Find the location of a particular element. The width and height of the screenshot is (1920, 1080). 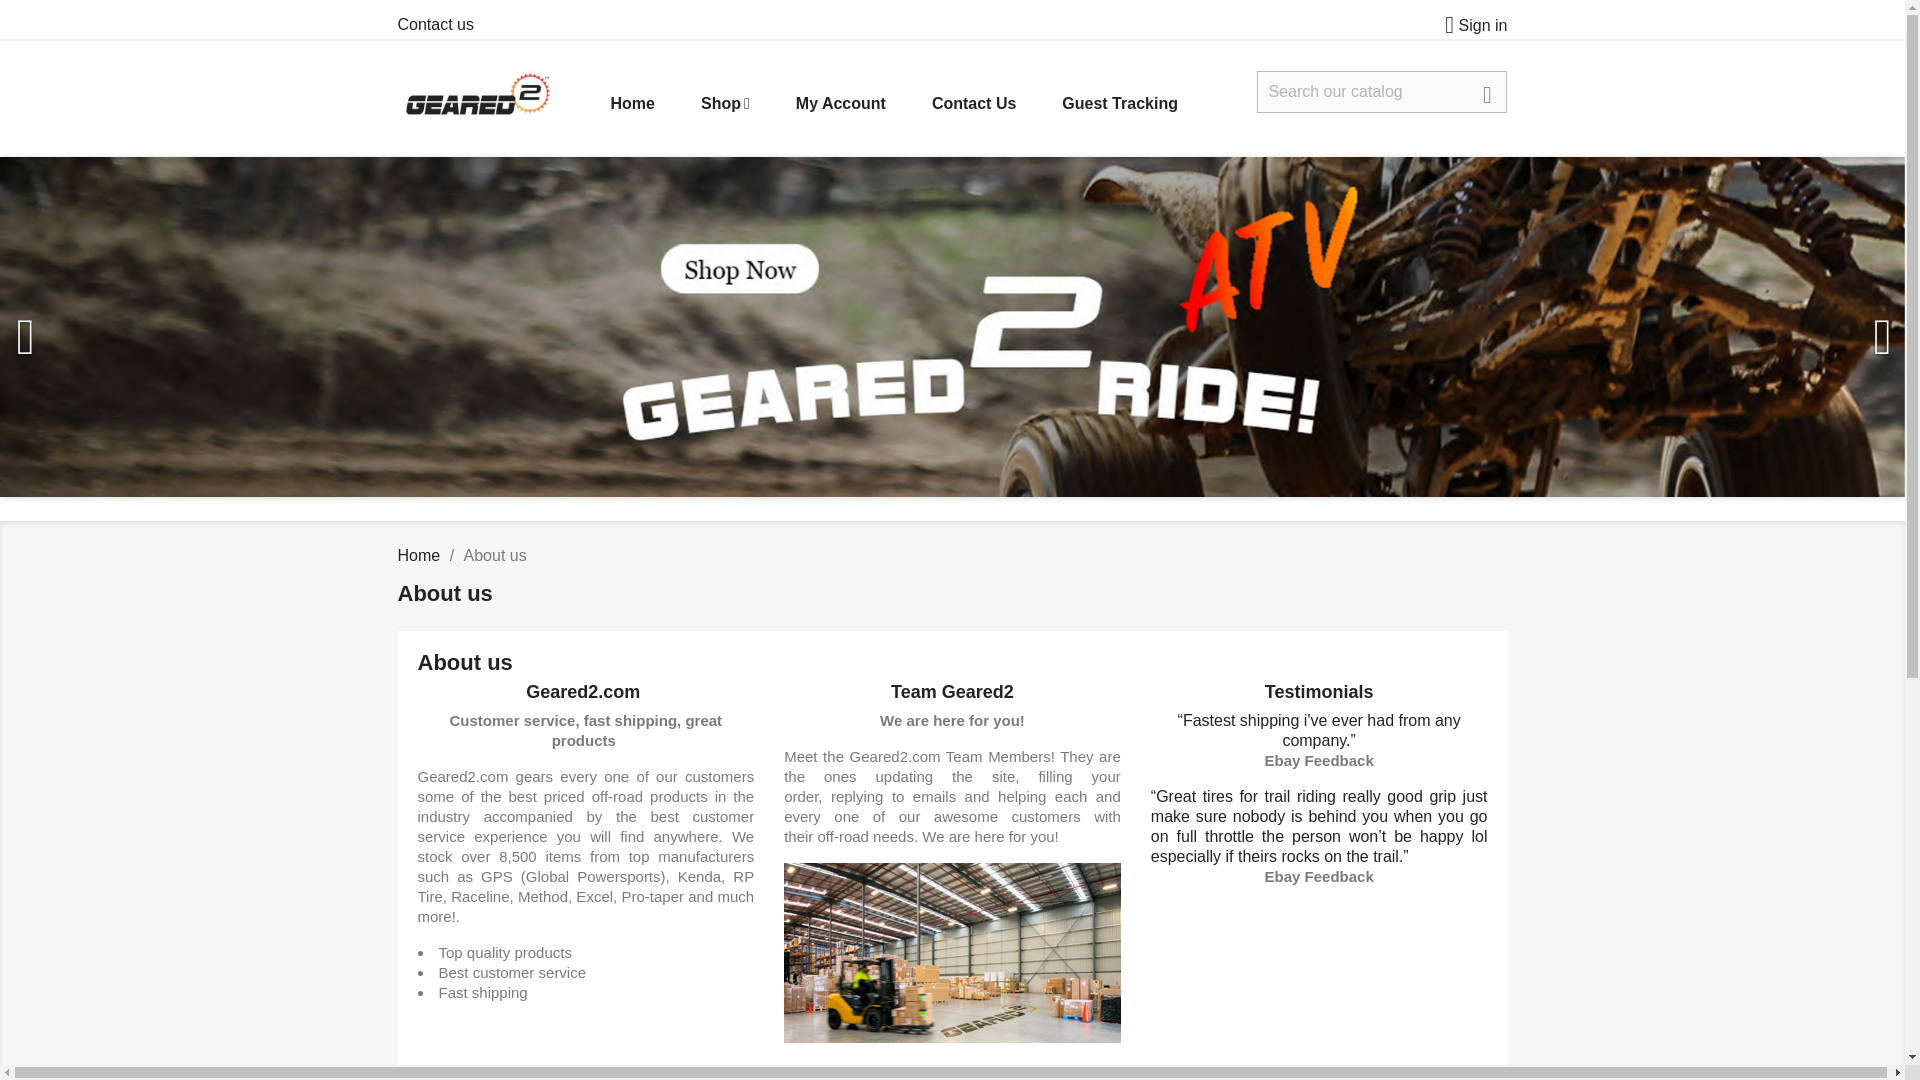

Home is located at coordinates (631, 104).